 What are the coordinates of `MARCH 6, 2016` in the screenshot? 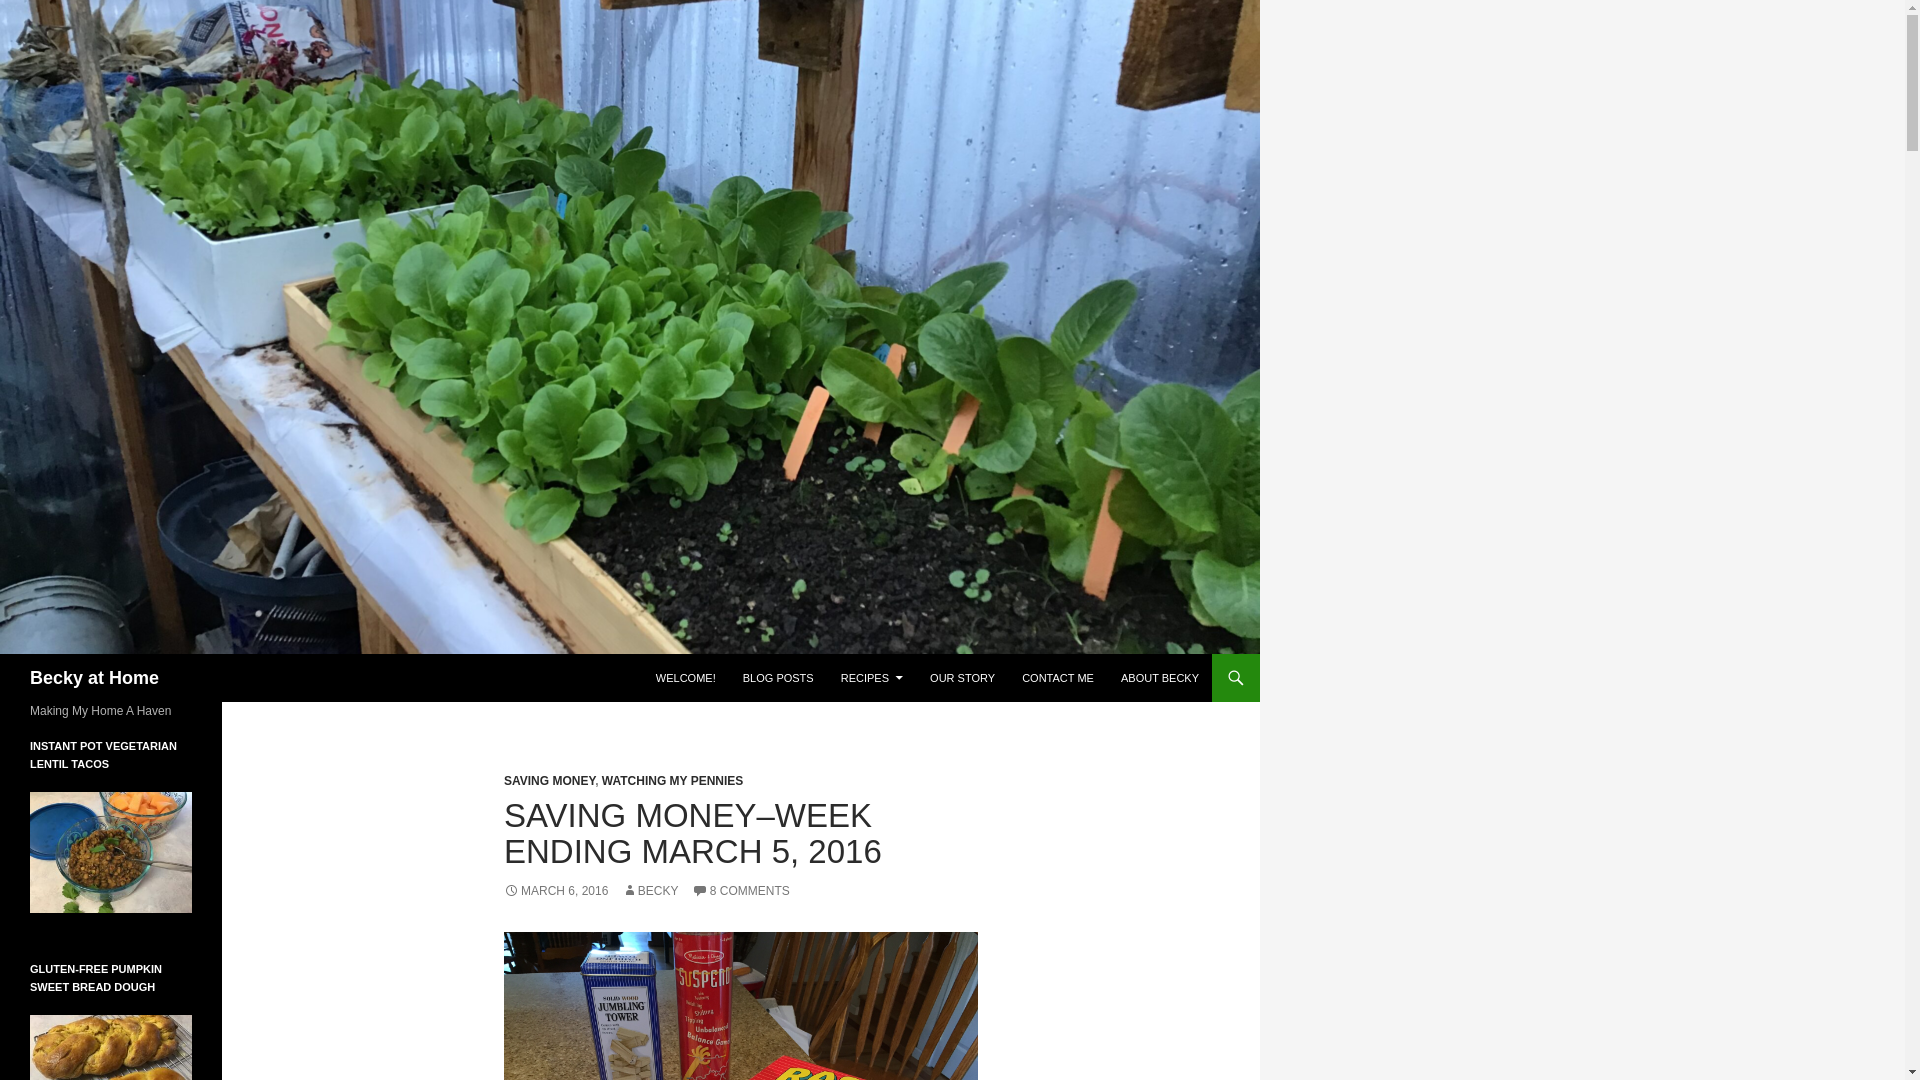 It's located at (556, 890).